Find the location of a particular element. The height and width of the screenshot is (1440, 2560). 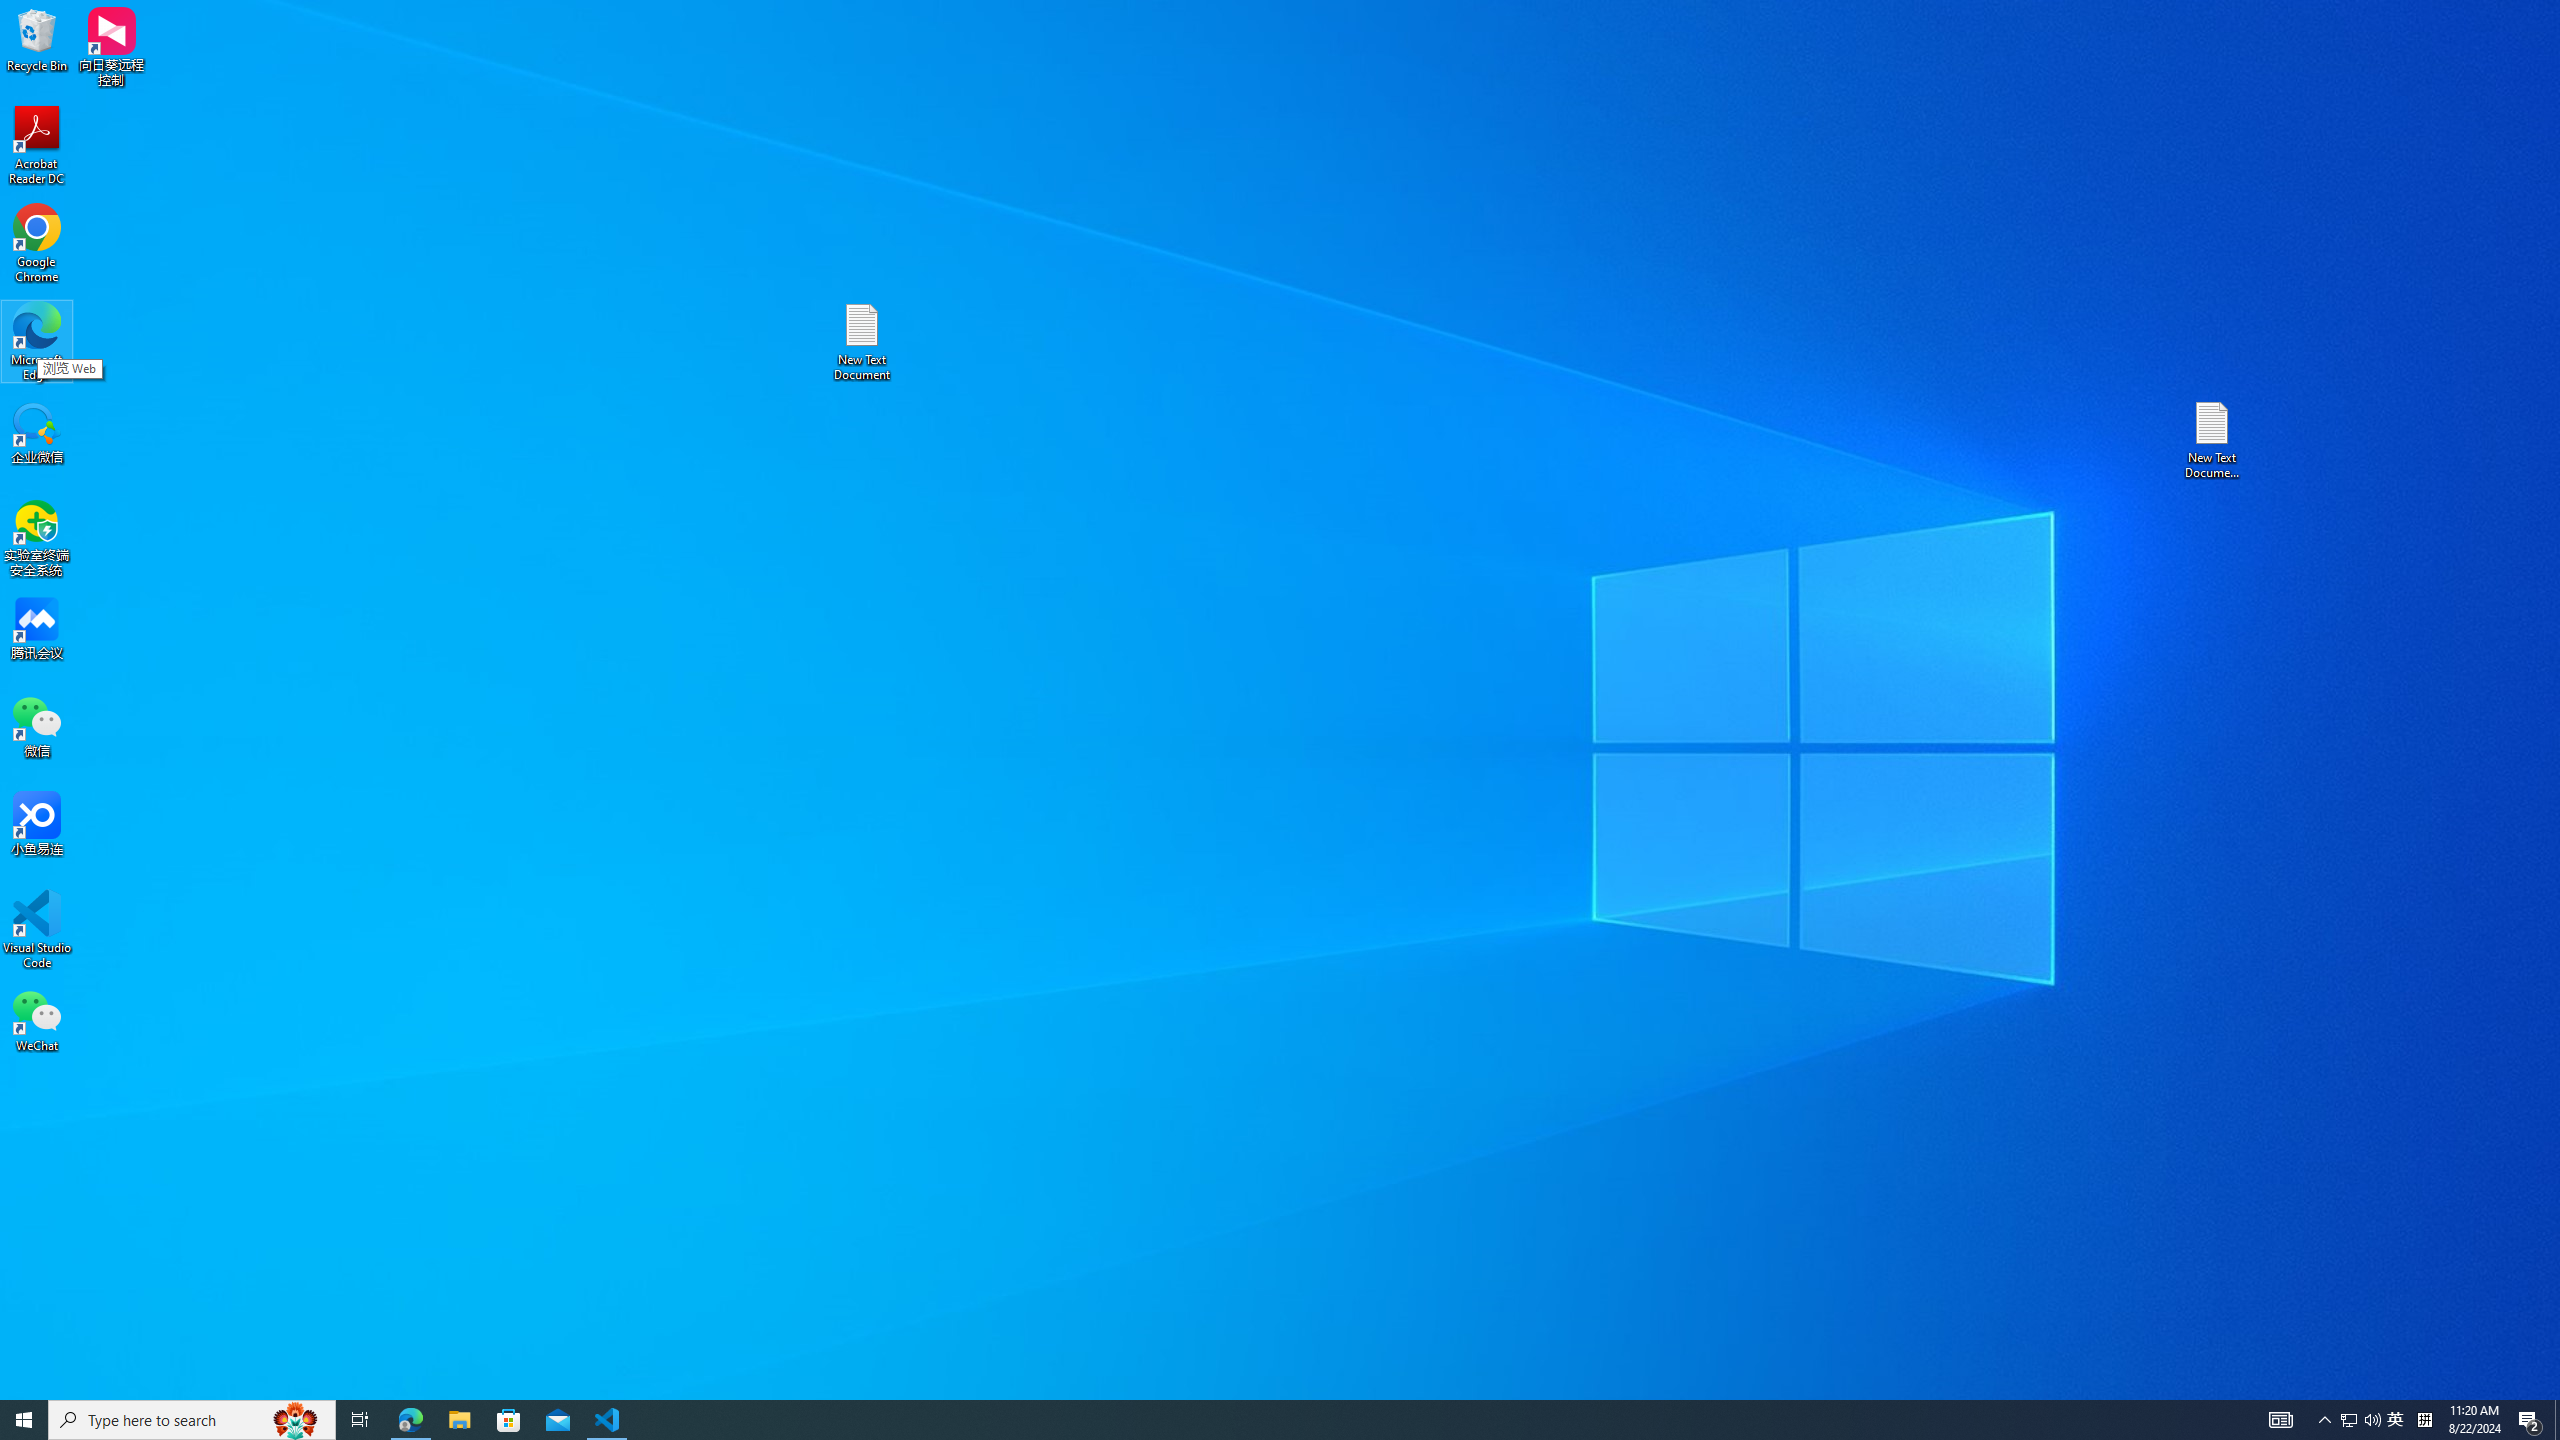

Tray Input Indicator - Chinese (Simplified, China) is located at coordinates (2424, 1420).